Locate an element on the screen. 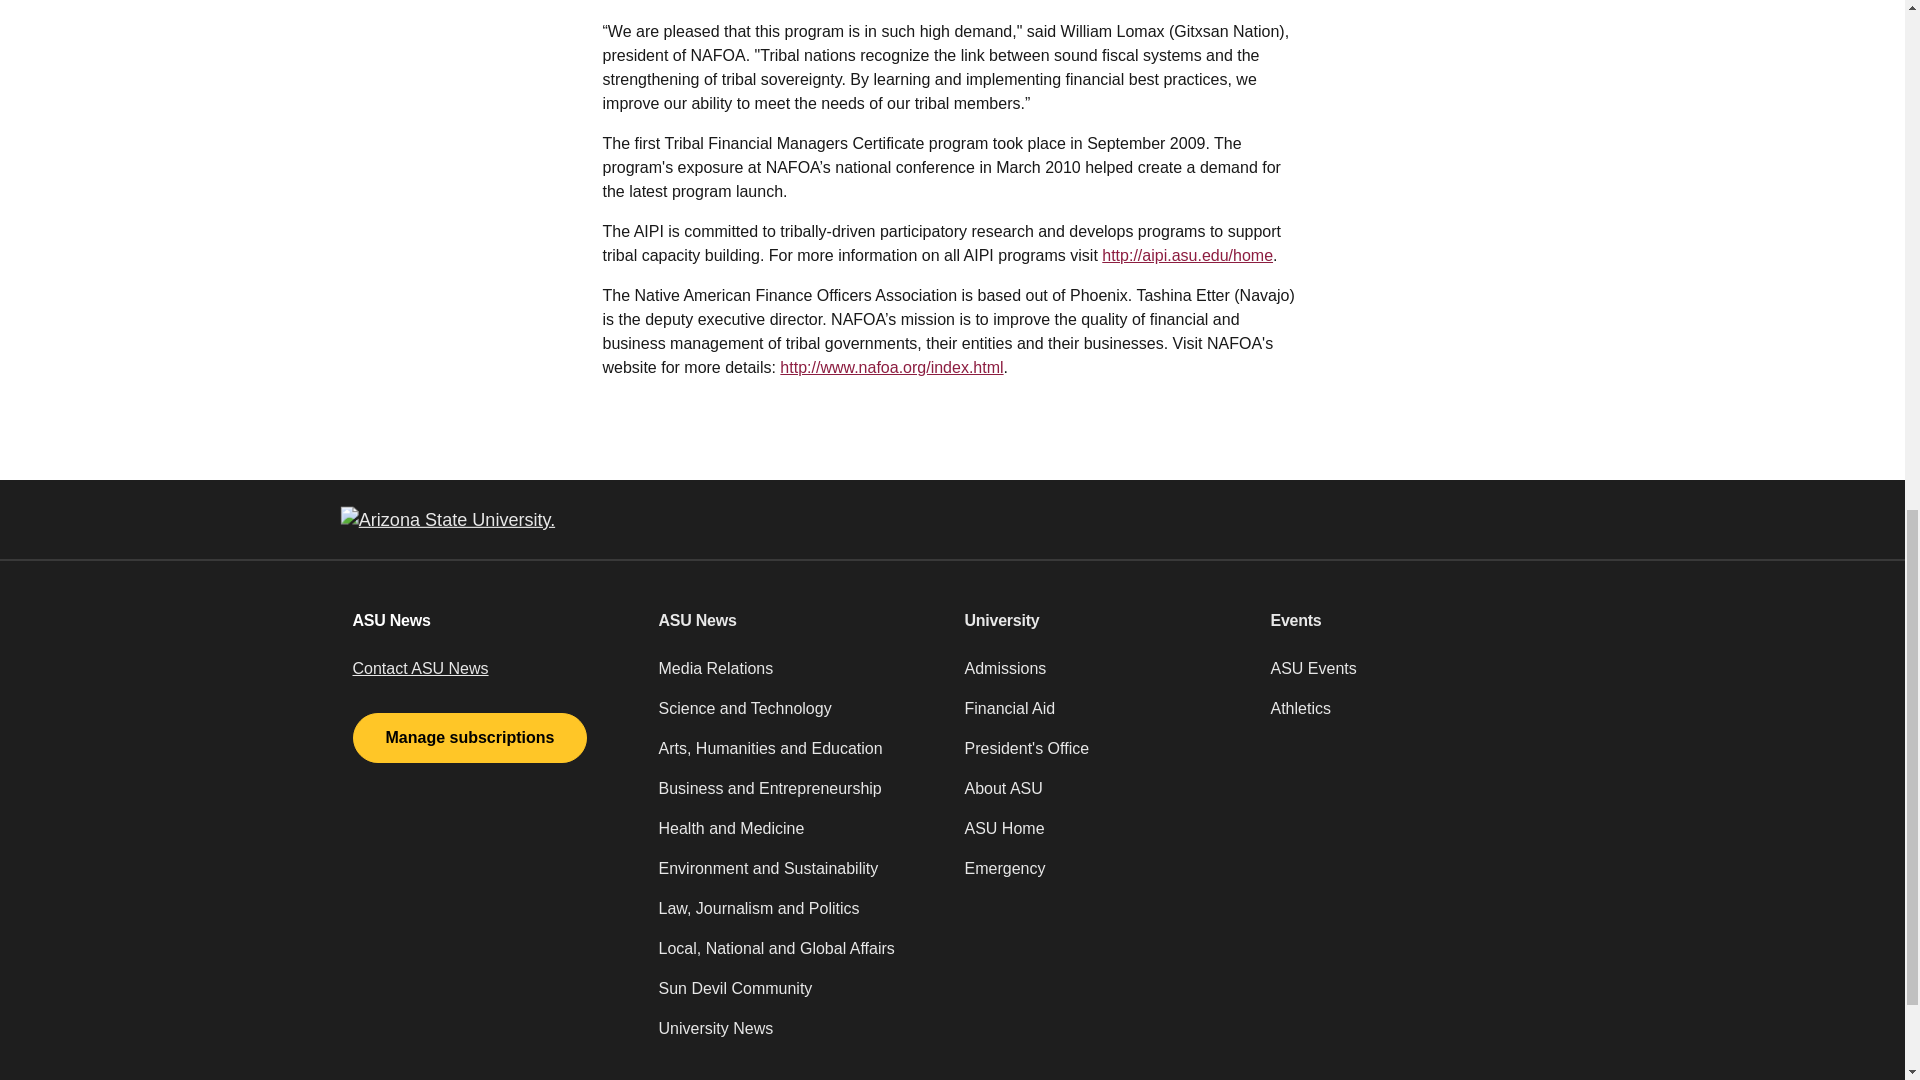  ASU Events is located at coordinates (1410, 676).